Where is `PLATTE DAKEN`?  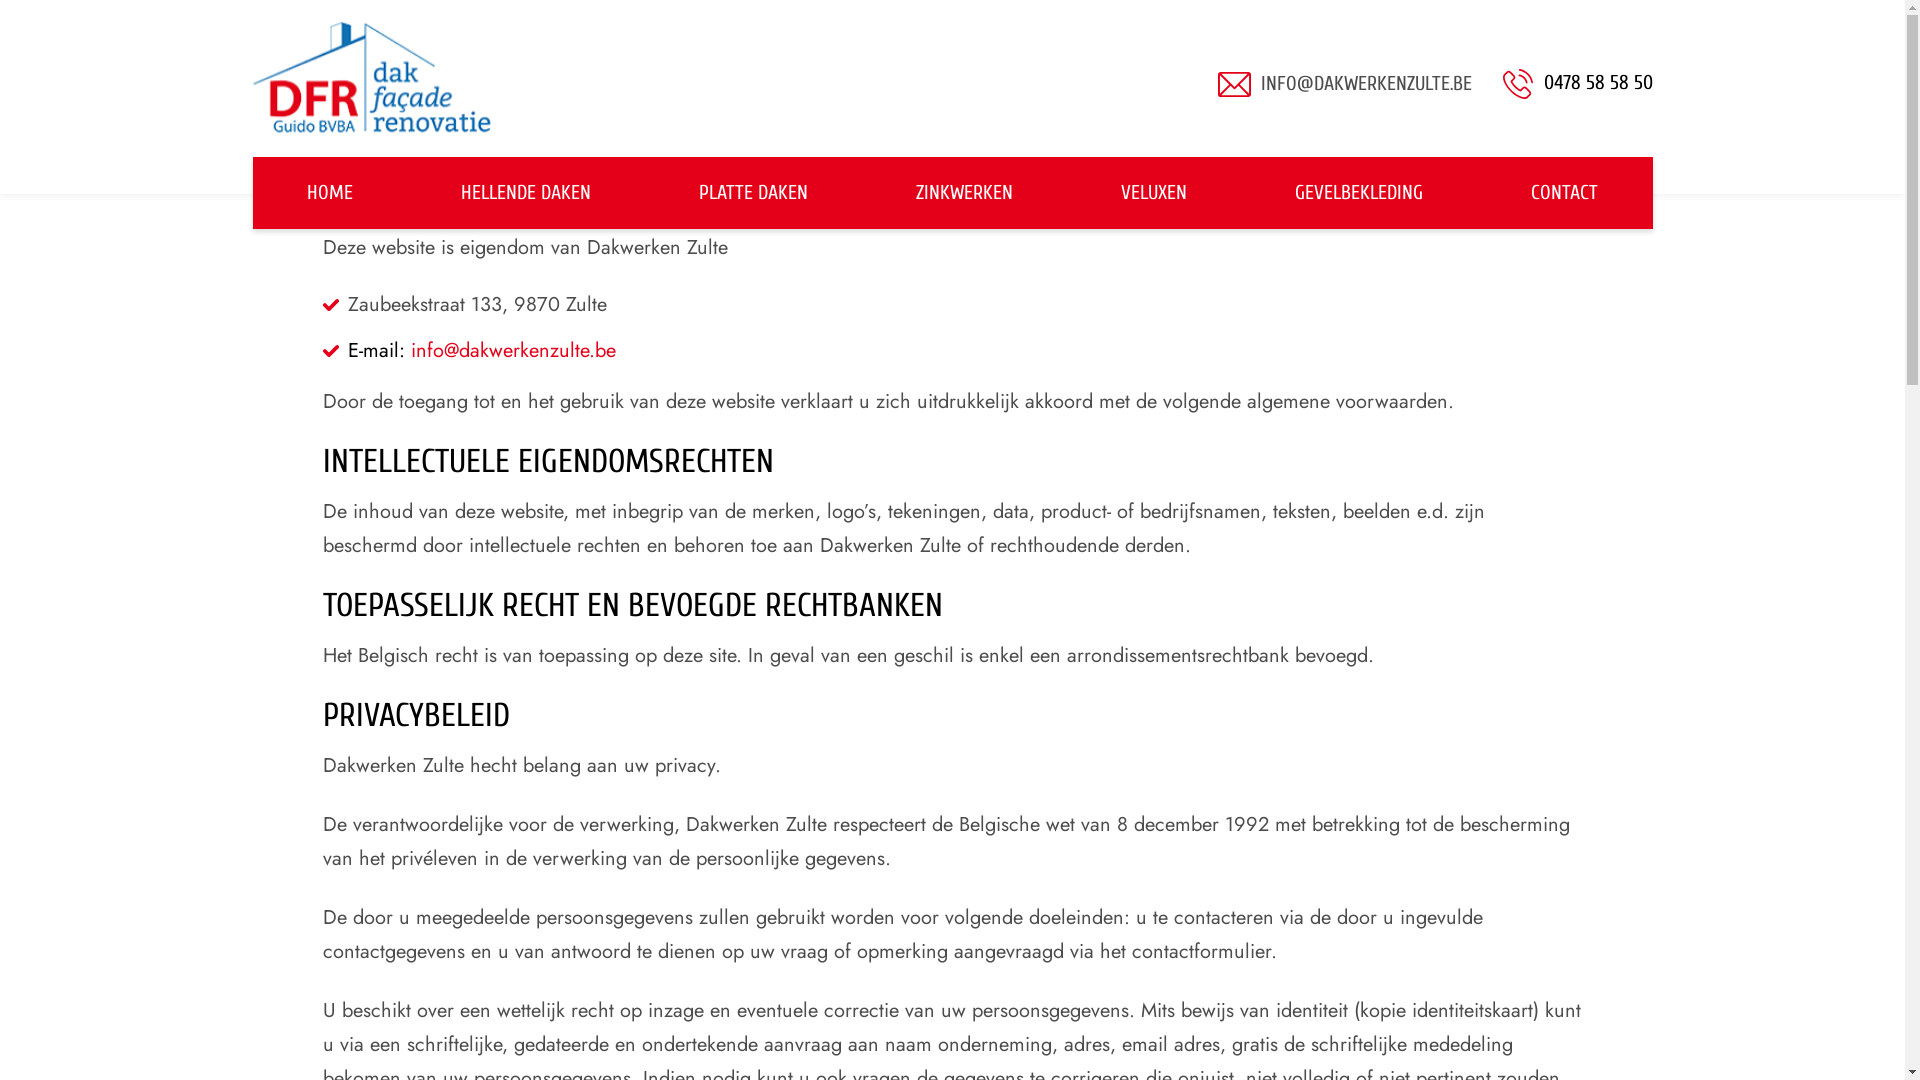 PLATTE DAKEN is located at coordinates (754, 193).